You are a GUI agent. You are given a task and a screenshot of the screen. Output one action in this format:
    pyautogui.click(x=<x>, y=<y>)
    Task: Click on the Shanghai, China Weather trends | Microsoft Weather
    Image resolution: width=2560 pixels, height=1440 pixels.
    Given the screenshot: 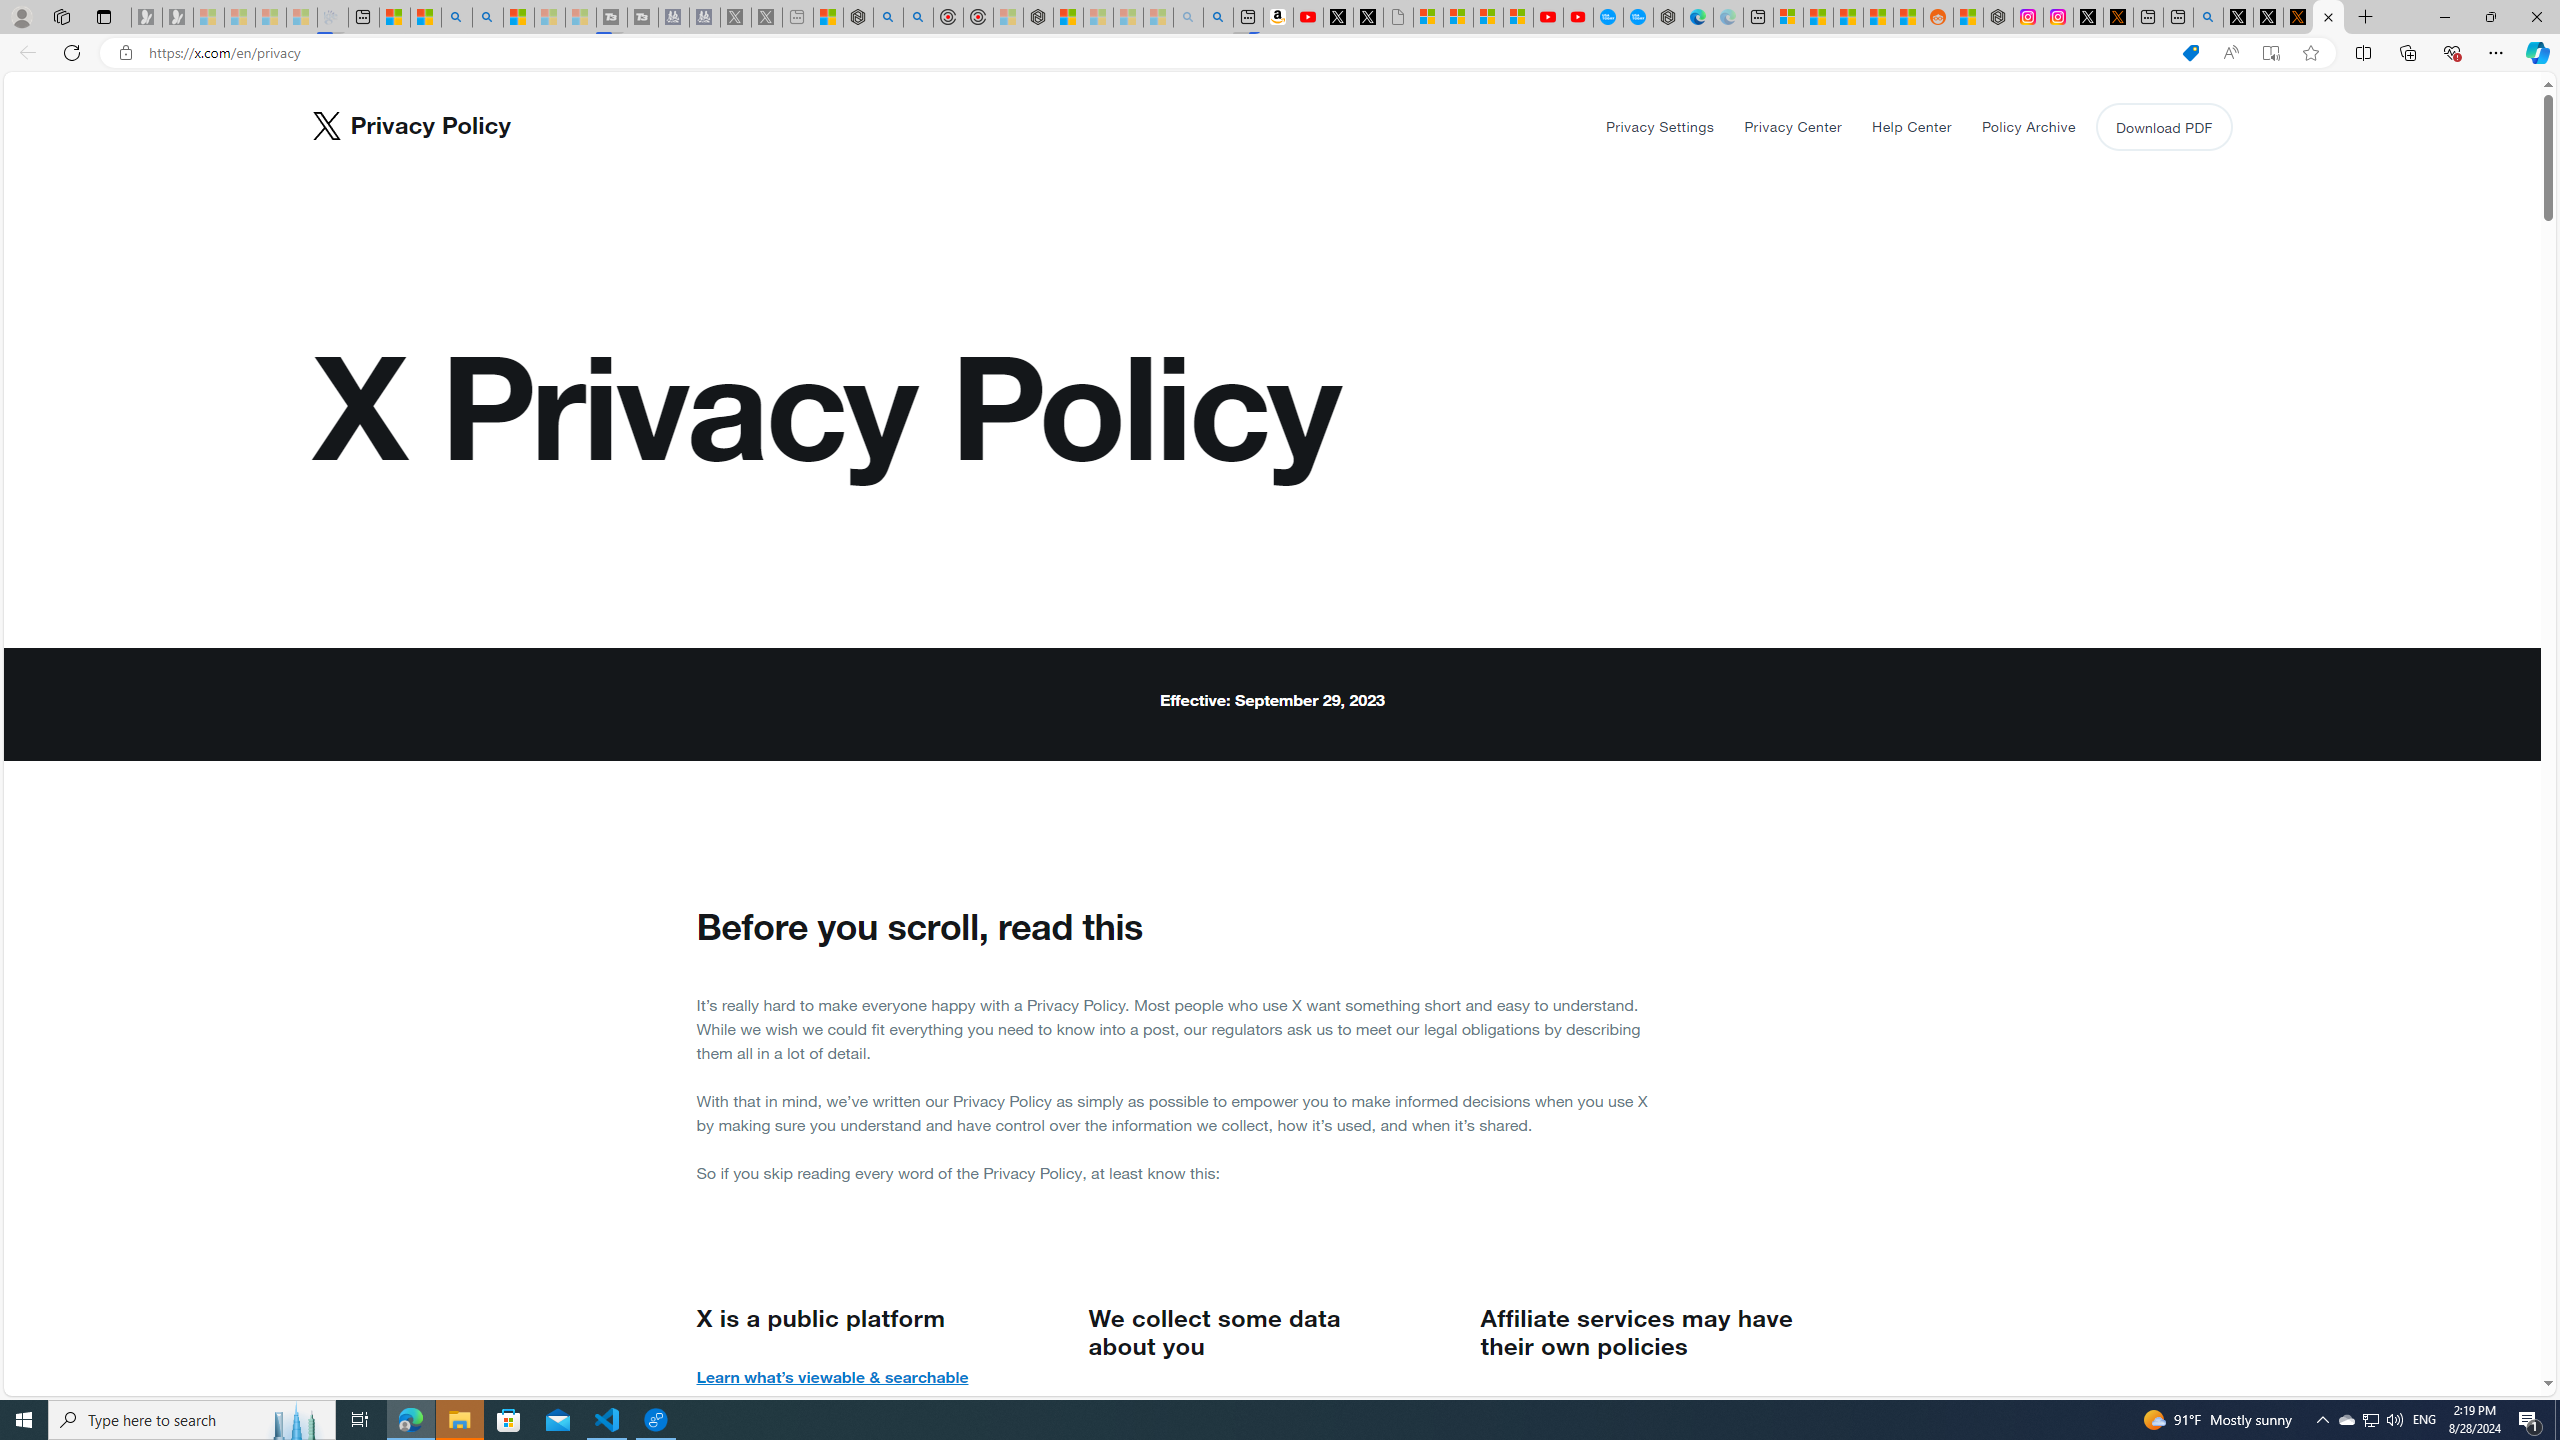 What is the action you would take?
    pyautogui.click(x=1908, y=17)
    